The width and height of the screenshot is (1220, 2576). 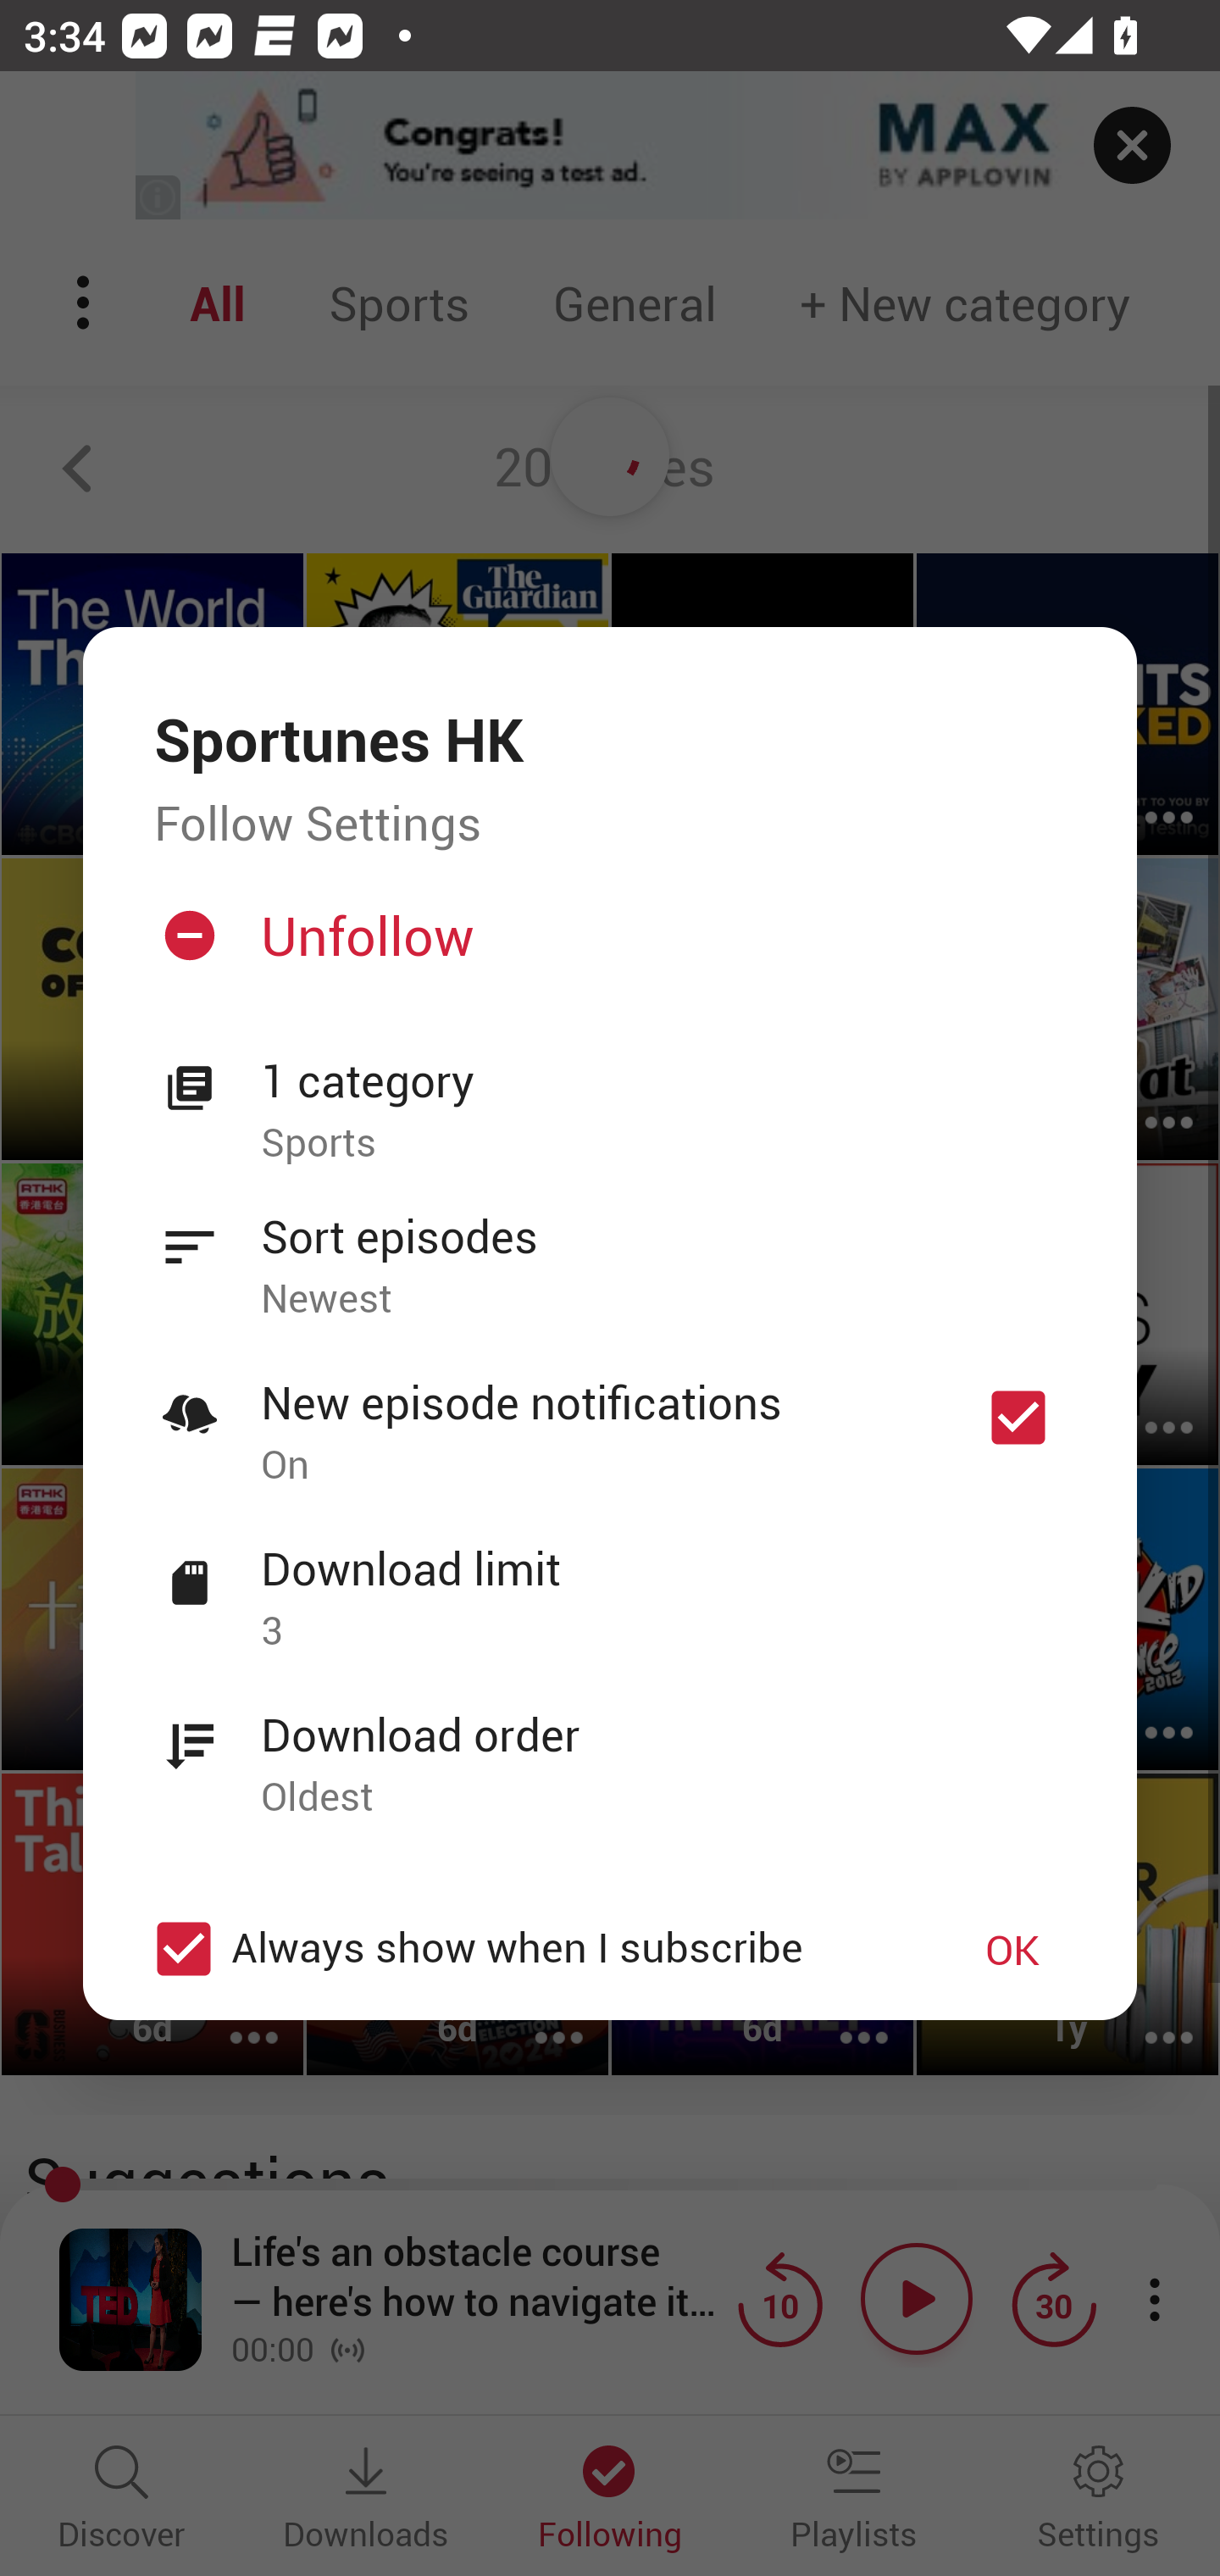 I want to click on 1 category, so click(x=663, y=1081).